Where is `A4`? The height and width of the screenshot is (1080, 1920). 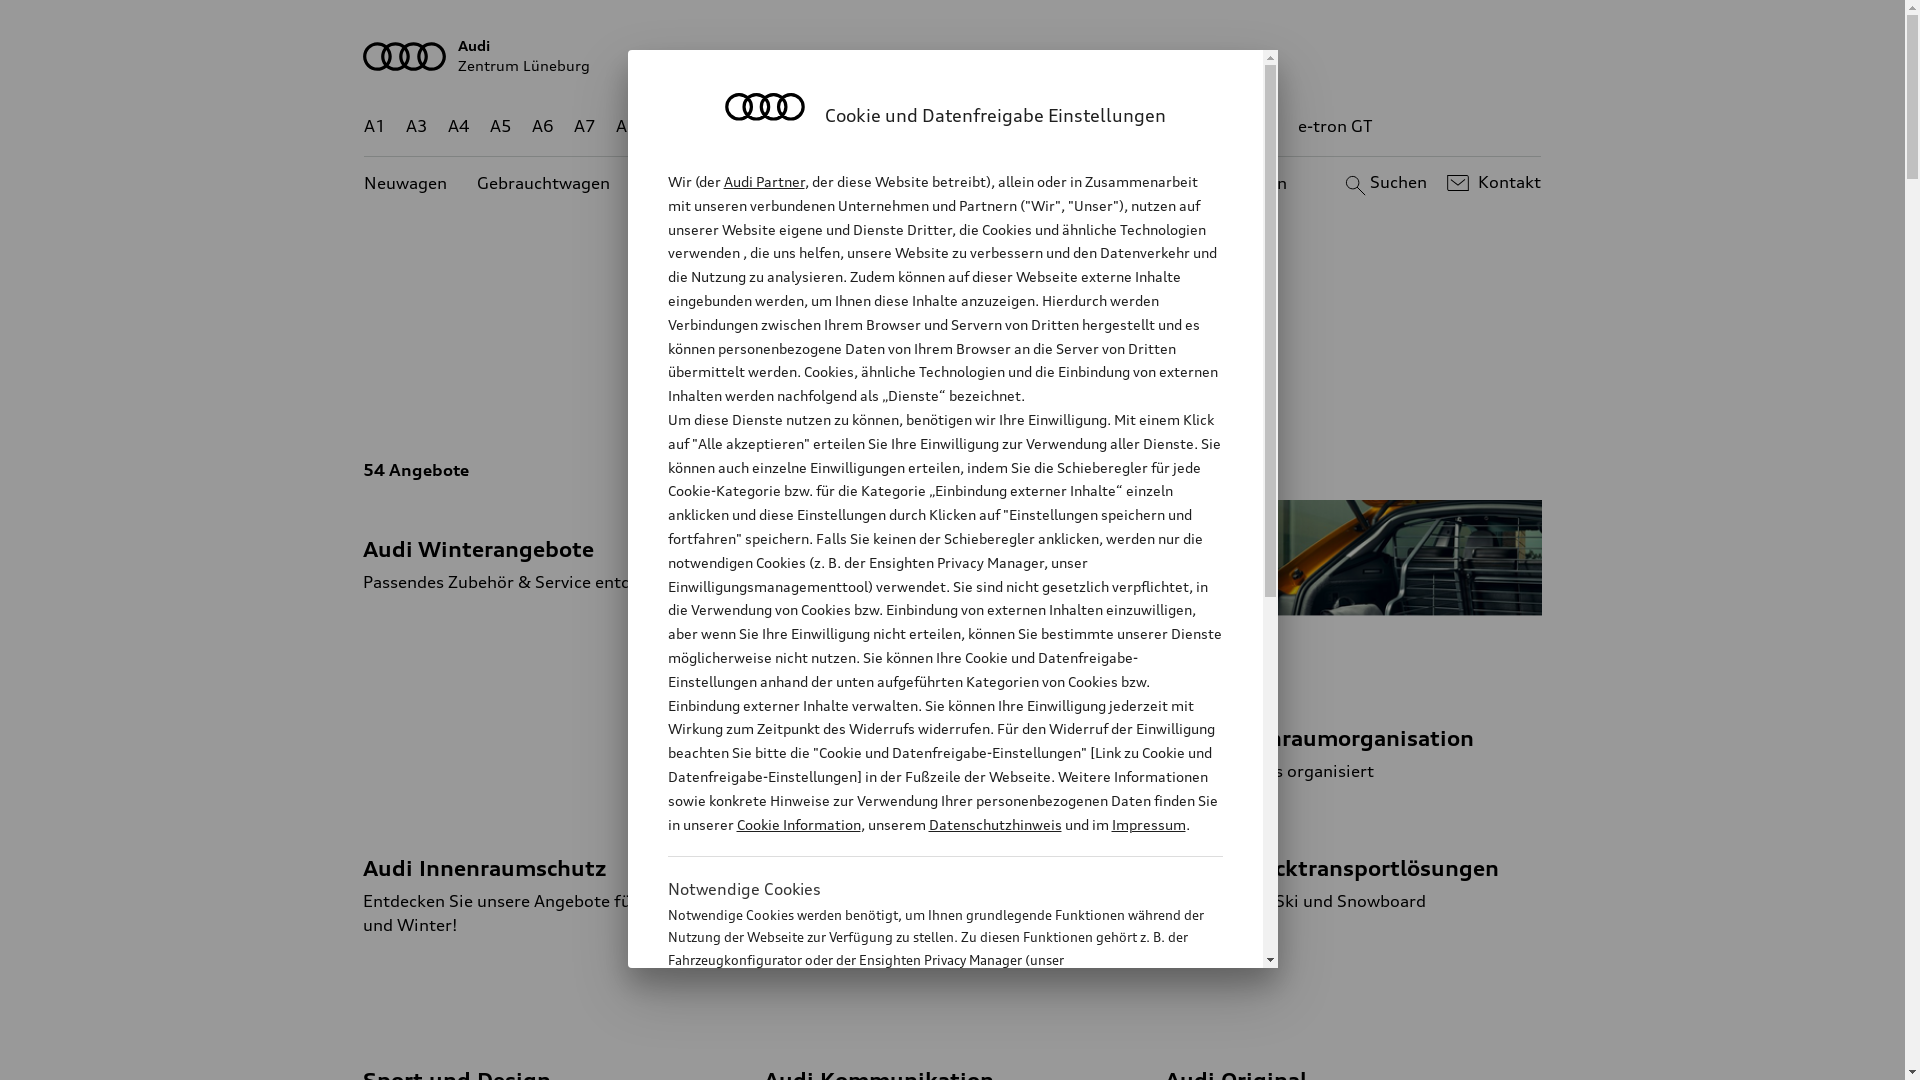 A4 is located at coordinates (459, 126).